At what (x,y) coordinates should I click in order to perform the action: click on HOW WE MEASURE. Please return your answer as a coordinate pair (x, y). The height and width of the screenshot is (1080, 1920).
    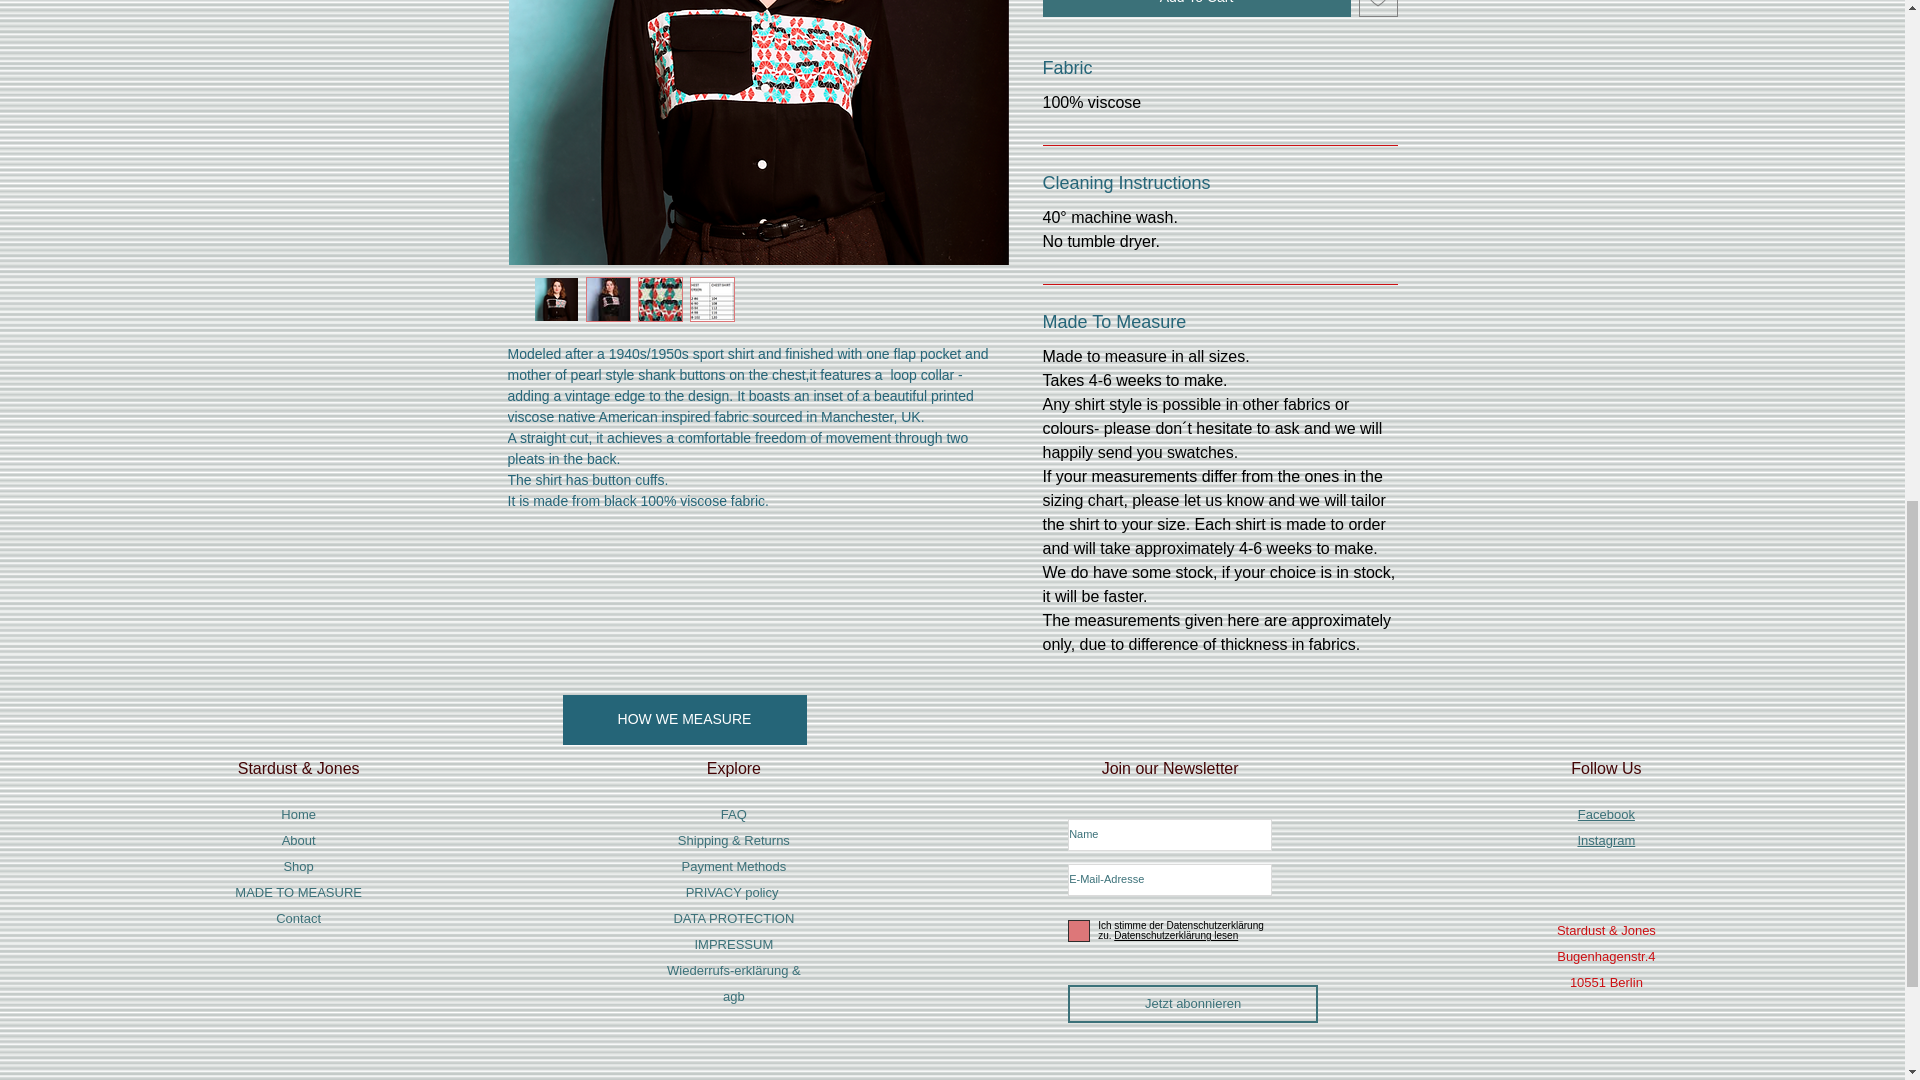
    Looking at the image, I should click on (684, 720).